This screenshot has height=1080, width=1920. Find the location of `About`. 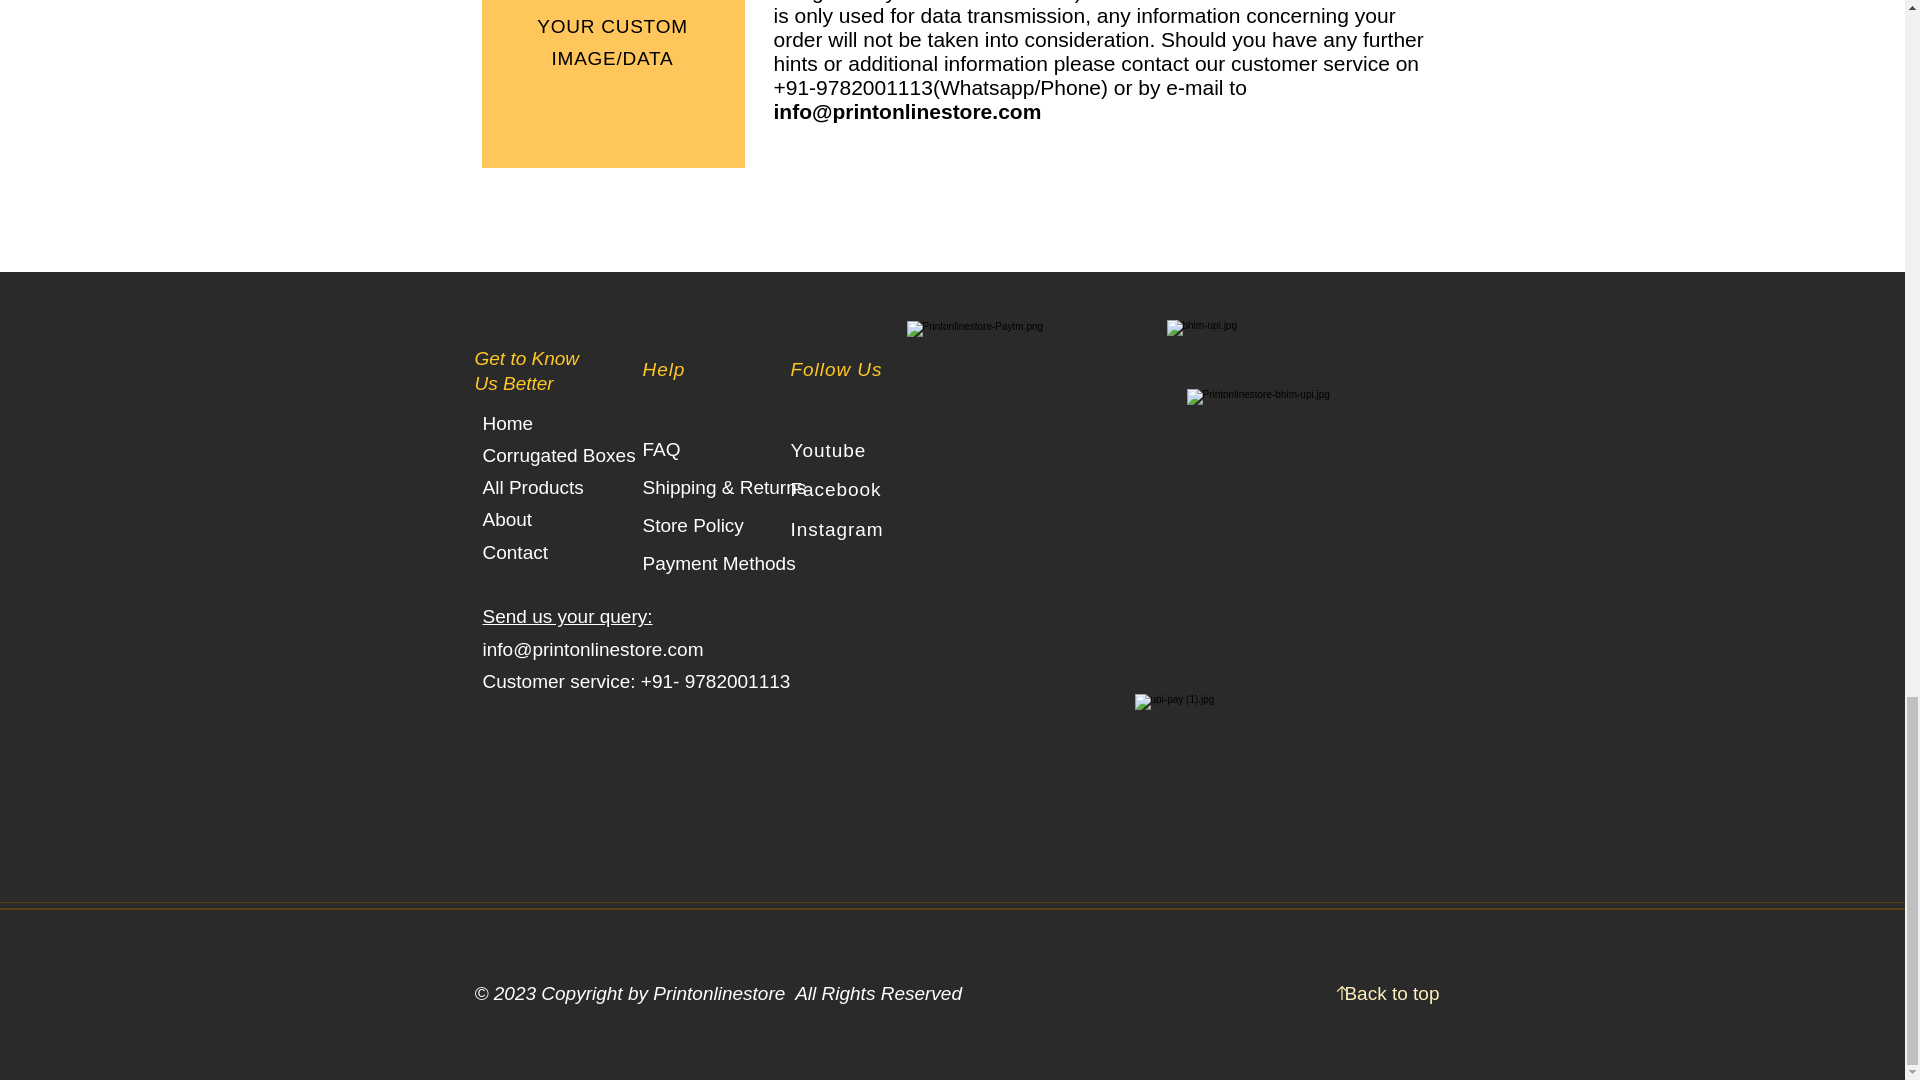

About is located at coordinates (506, 519).